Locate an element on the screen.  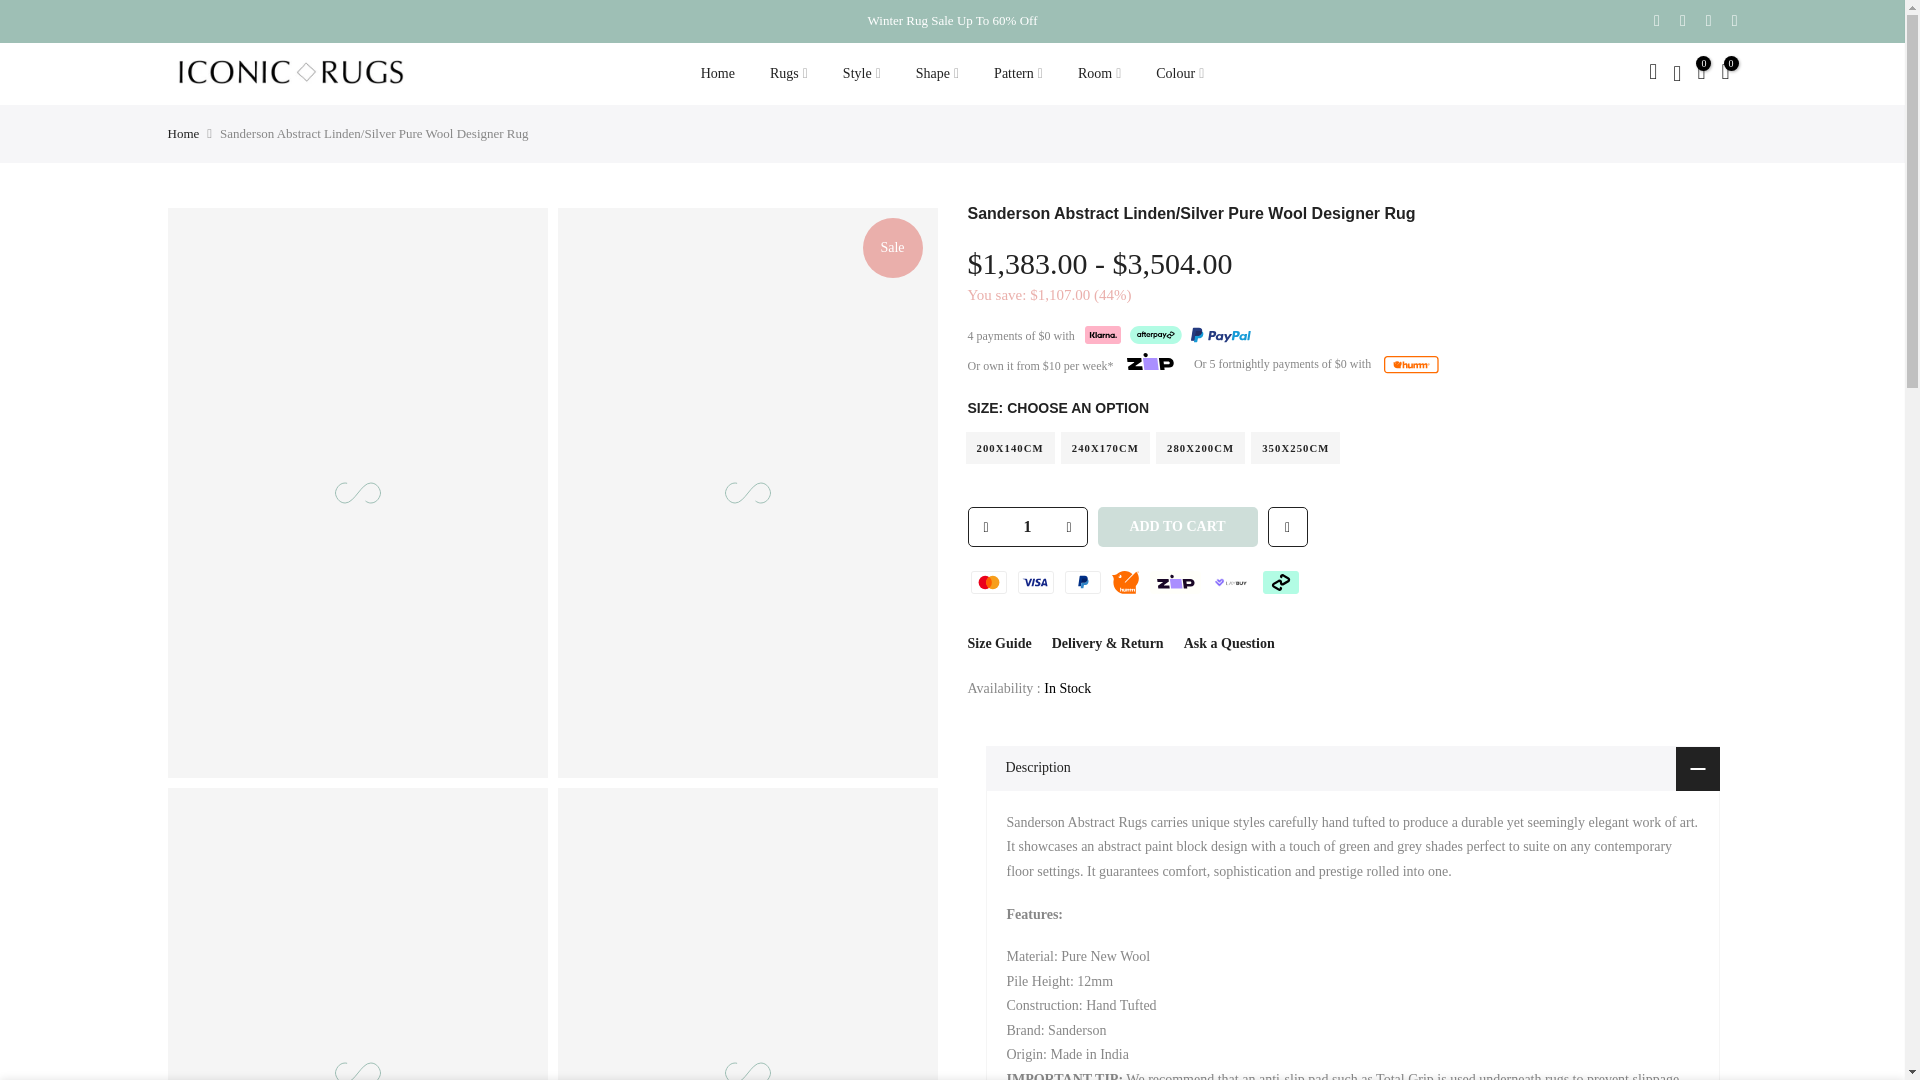
ADD TO CART is located at coordinates (1178, 526).